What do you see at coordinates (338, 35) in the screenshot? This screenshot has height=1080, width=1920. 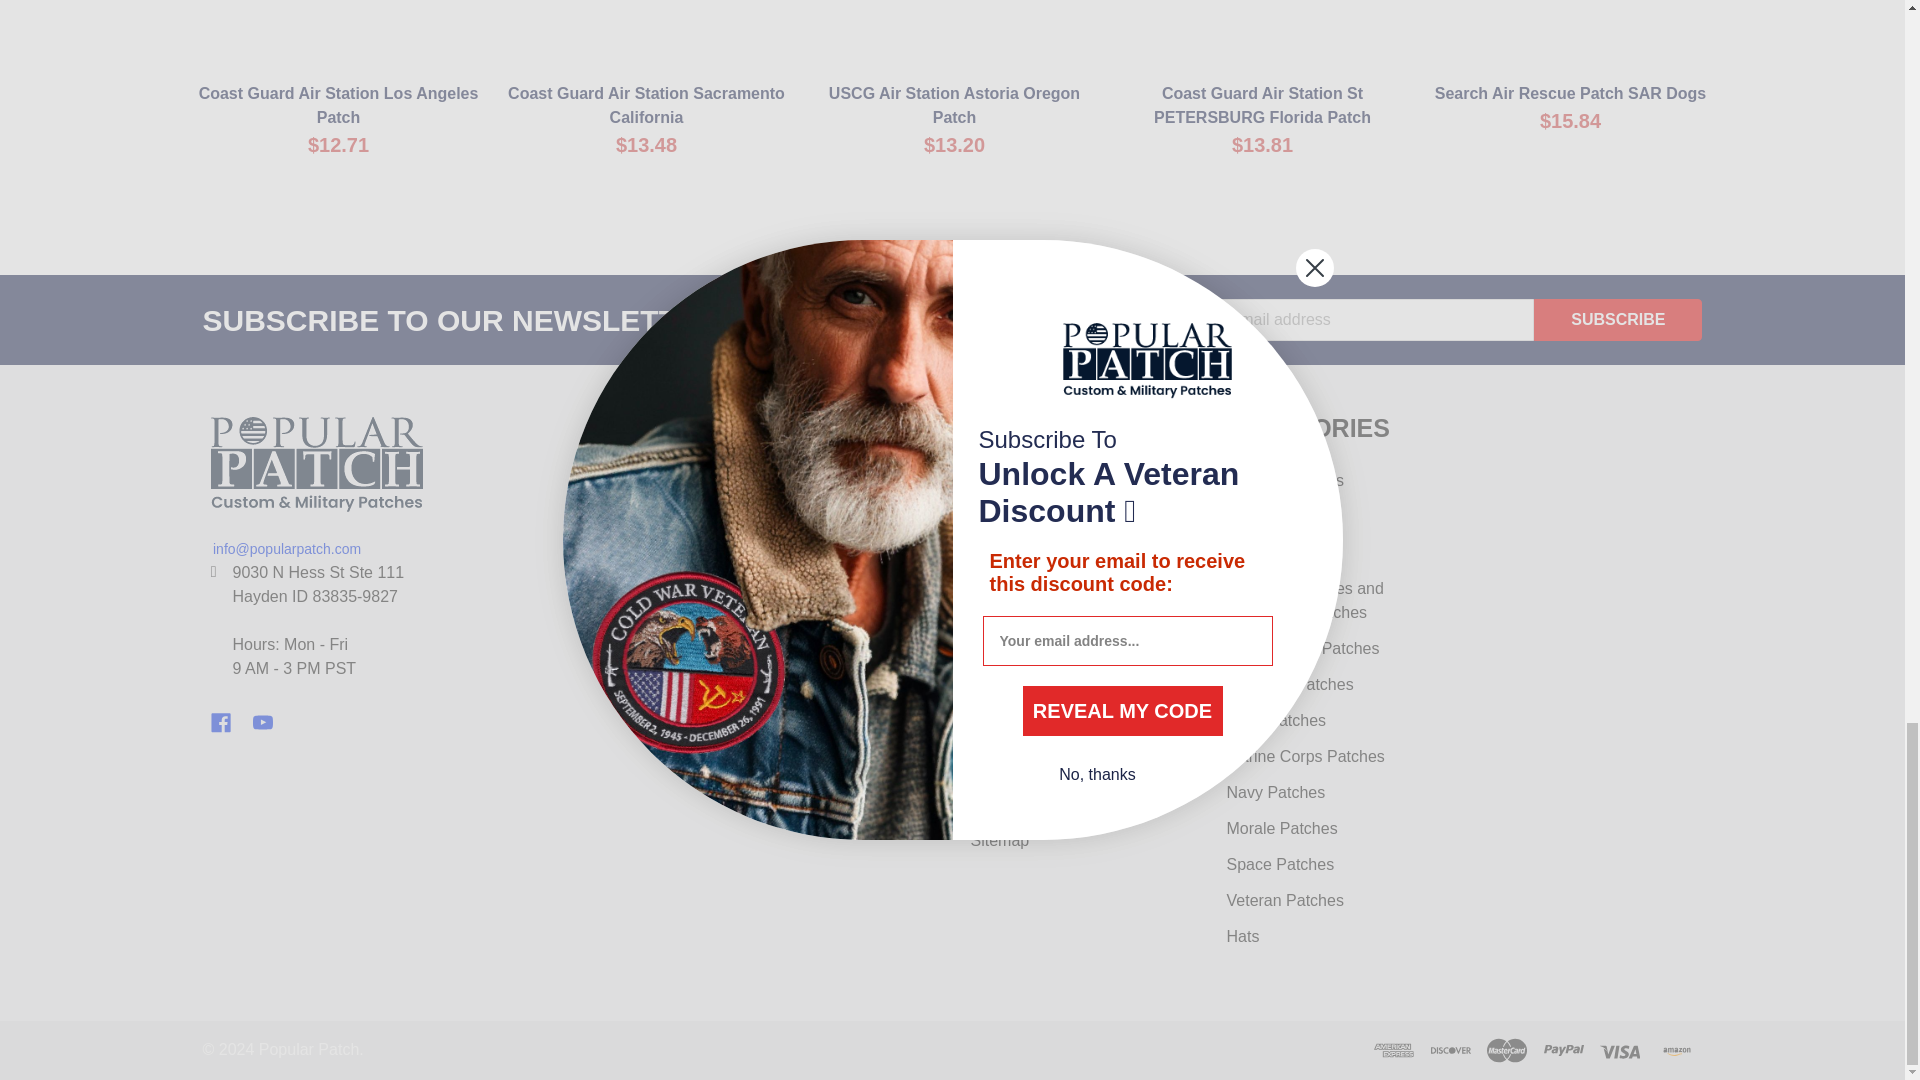 I see `null` at bounding box center [338, 35].